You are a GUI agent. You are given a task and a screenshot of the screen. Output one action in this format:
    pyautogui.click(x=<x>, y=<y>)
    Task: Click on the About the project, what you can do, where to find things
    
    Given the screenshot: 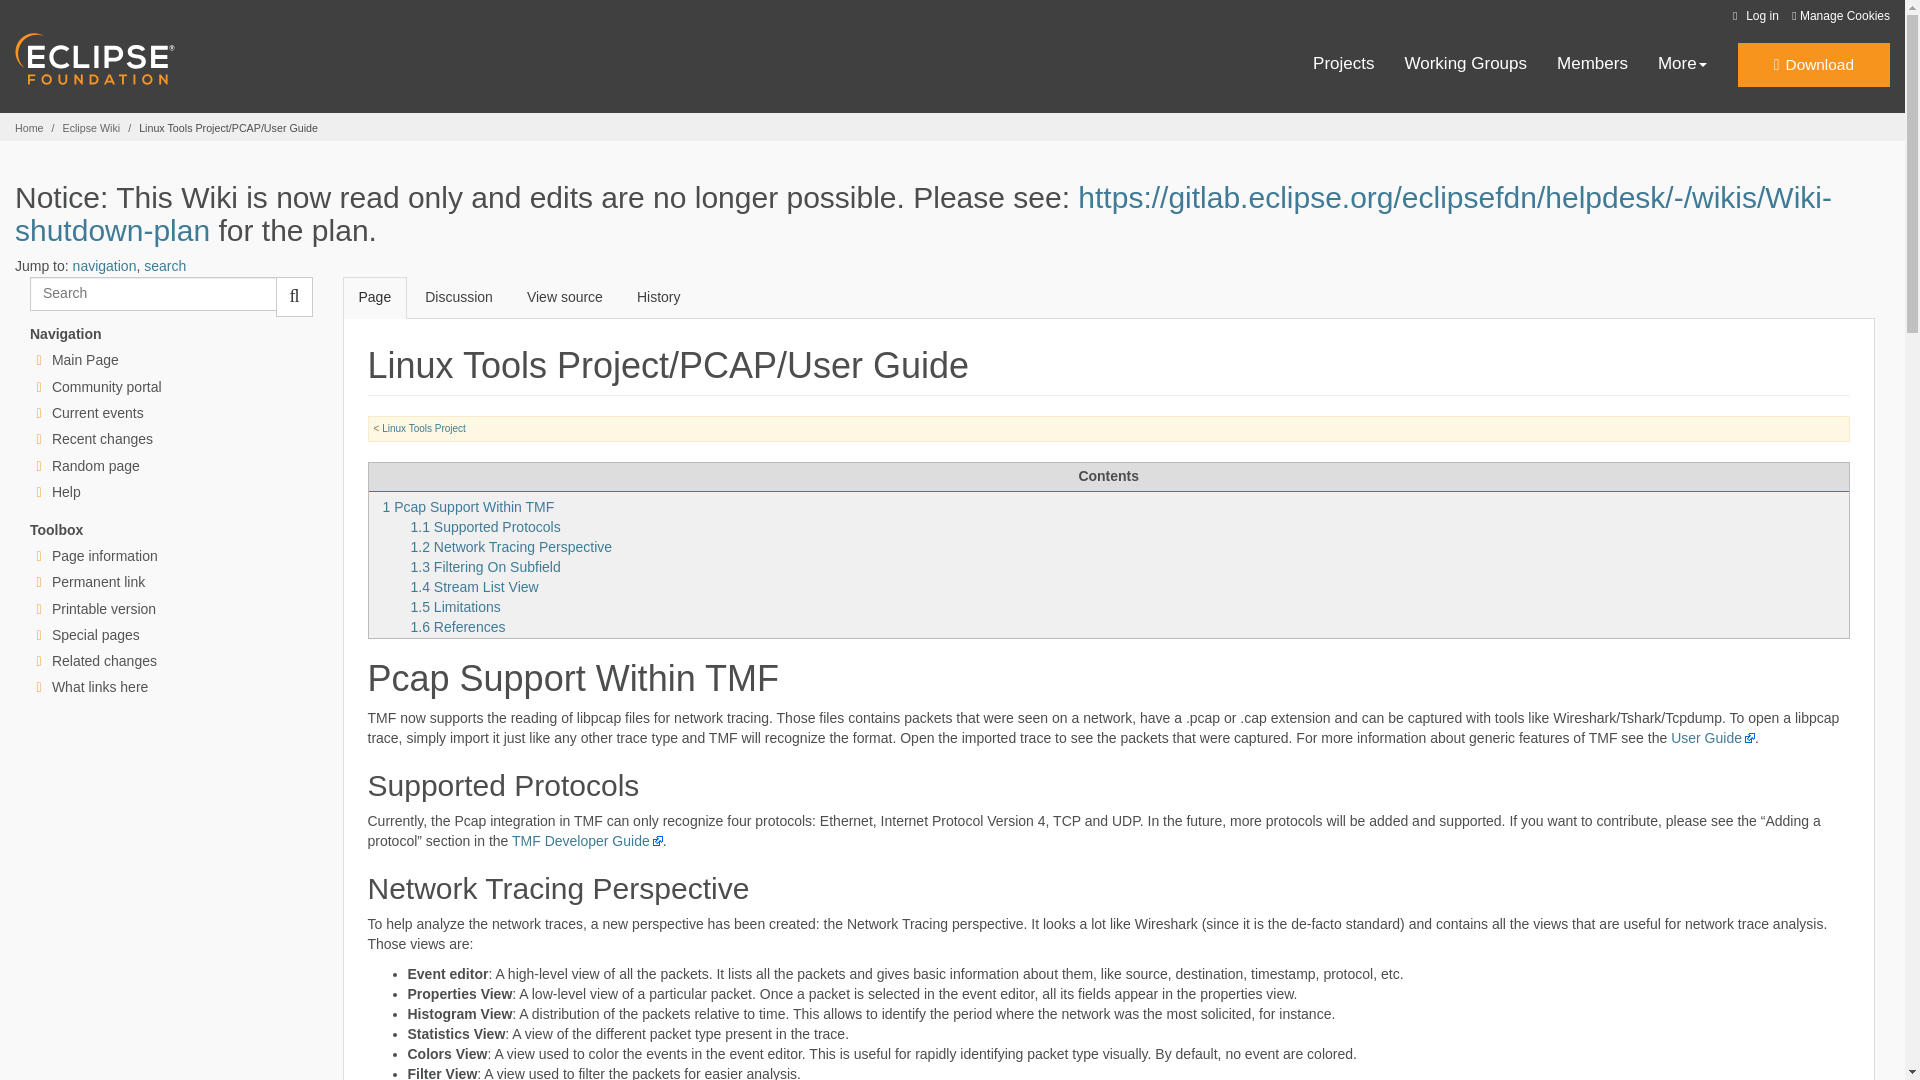 What is the action you would take?
    pyautogui.click(x=106, y=387)
    